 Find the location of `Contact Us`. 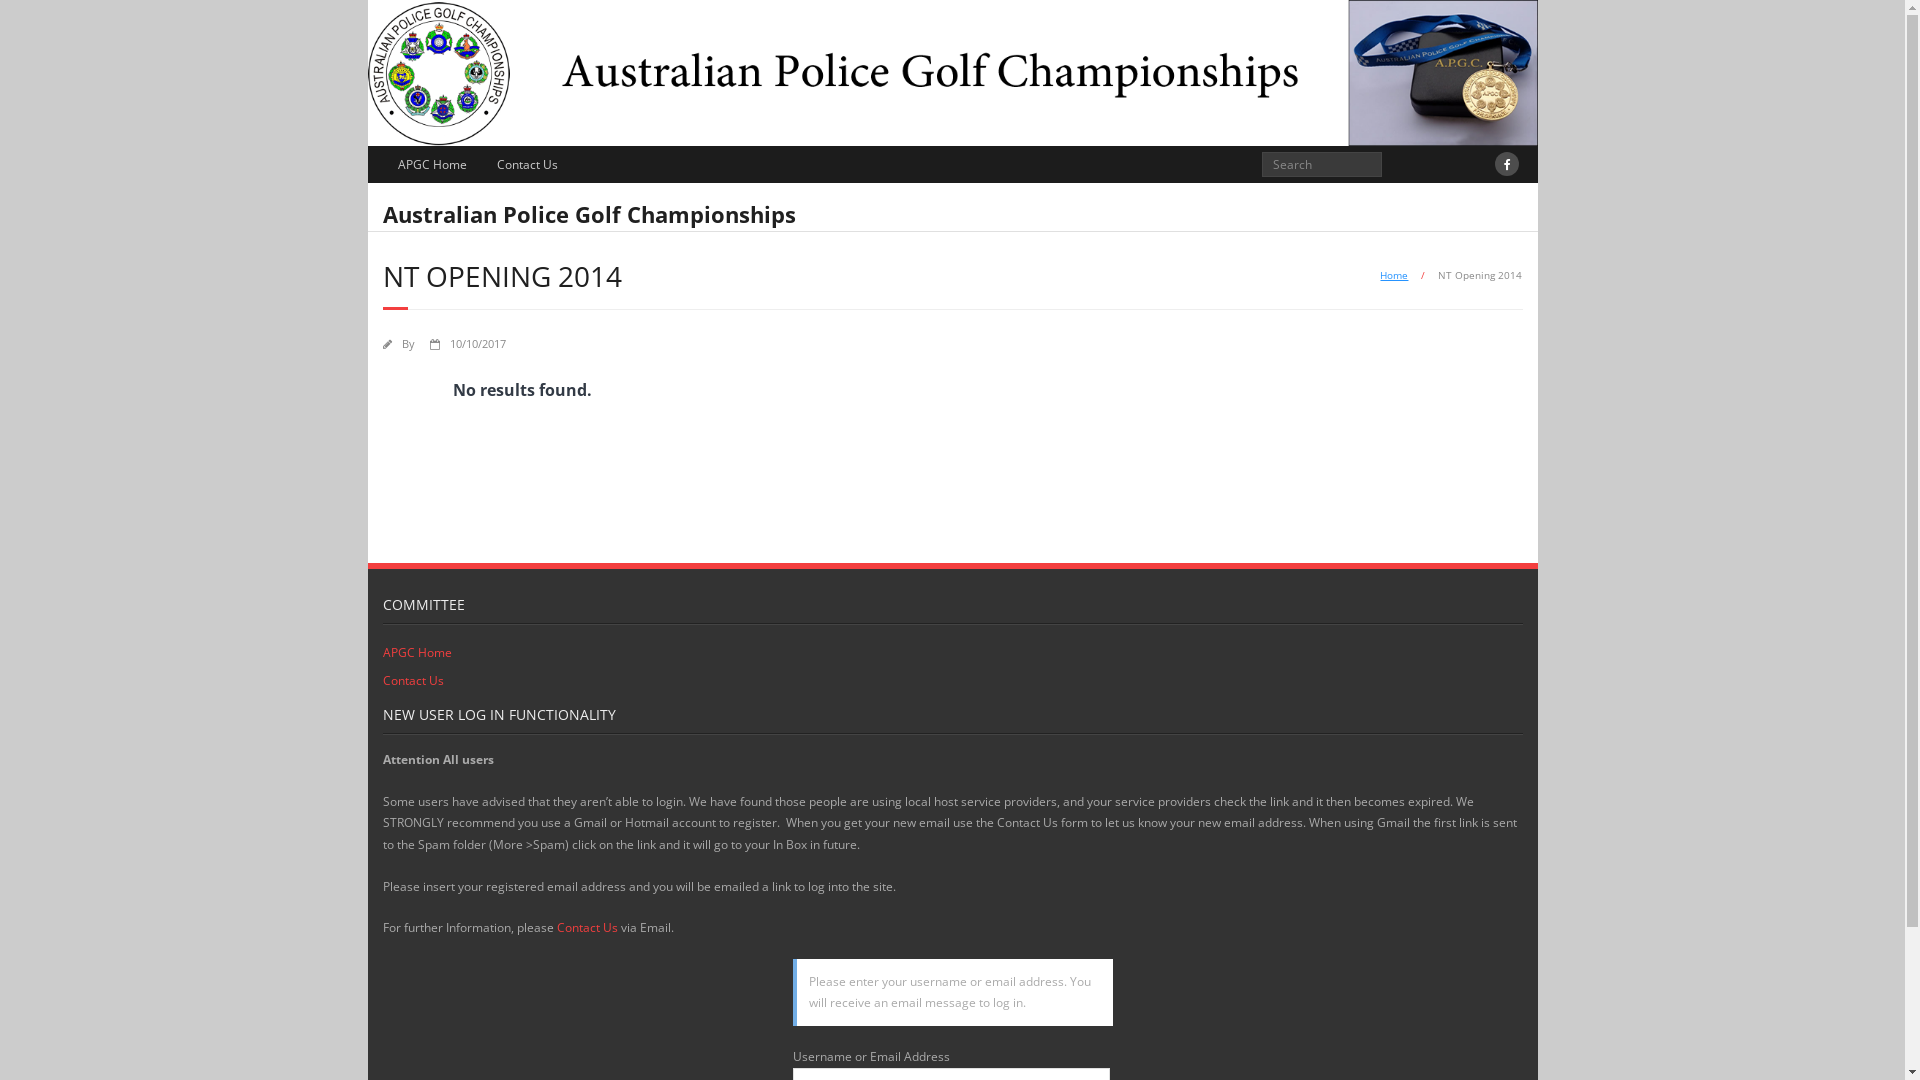

Contact Us is located at coordinates (412, 681).